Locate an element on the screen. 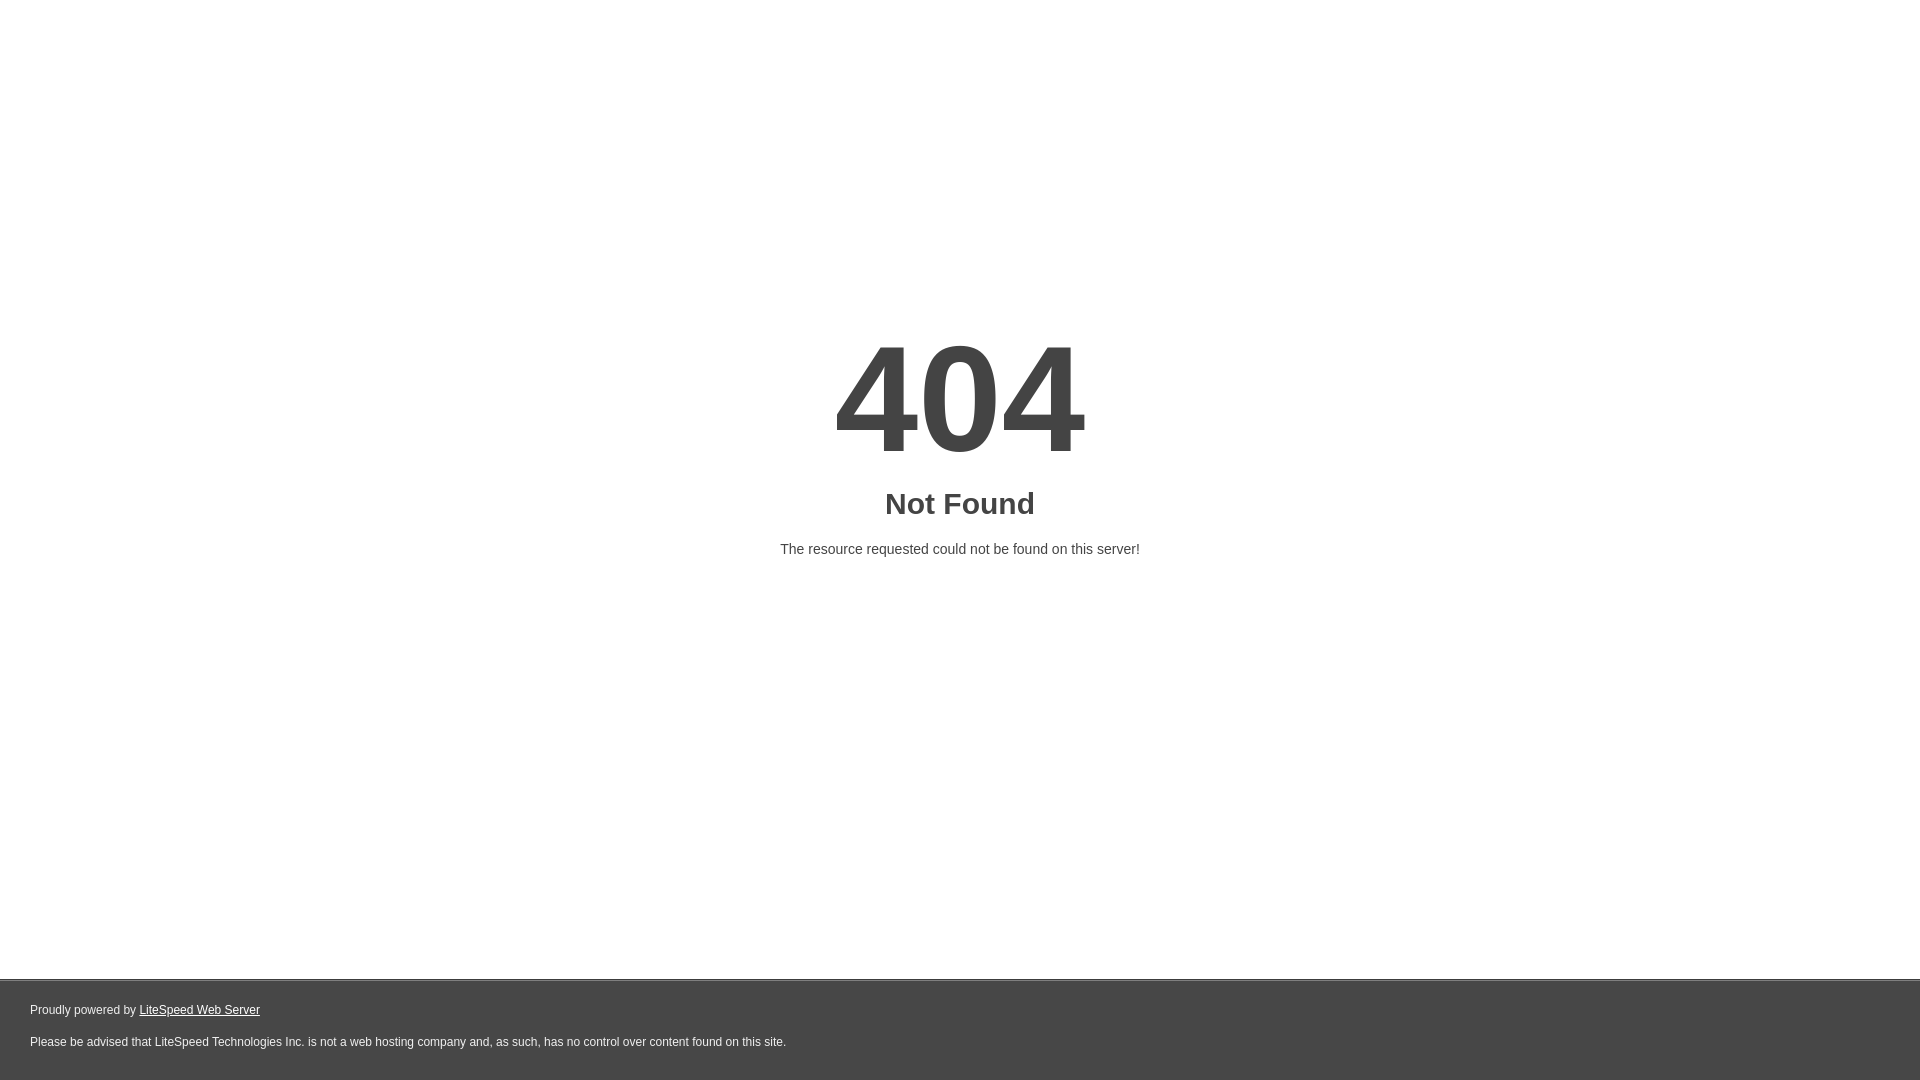  LiteSpeed Web Server is located at coordinates (200, 1010).